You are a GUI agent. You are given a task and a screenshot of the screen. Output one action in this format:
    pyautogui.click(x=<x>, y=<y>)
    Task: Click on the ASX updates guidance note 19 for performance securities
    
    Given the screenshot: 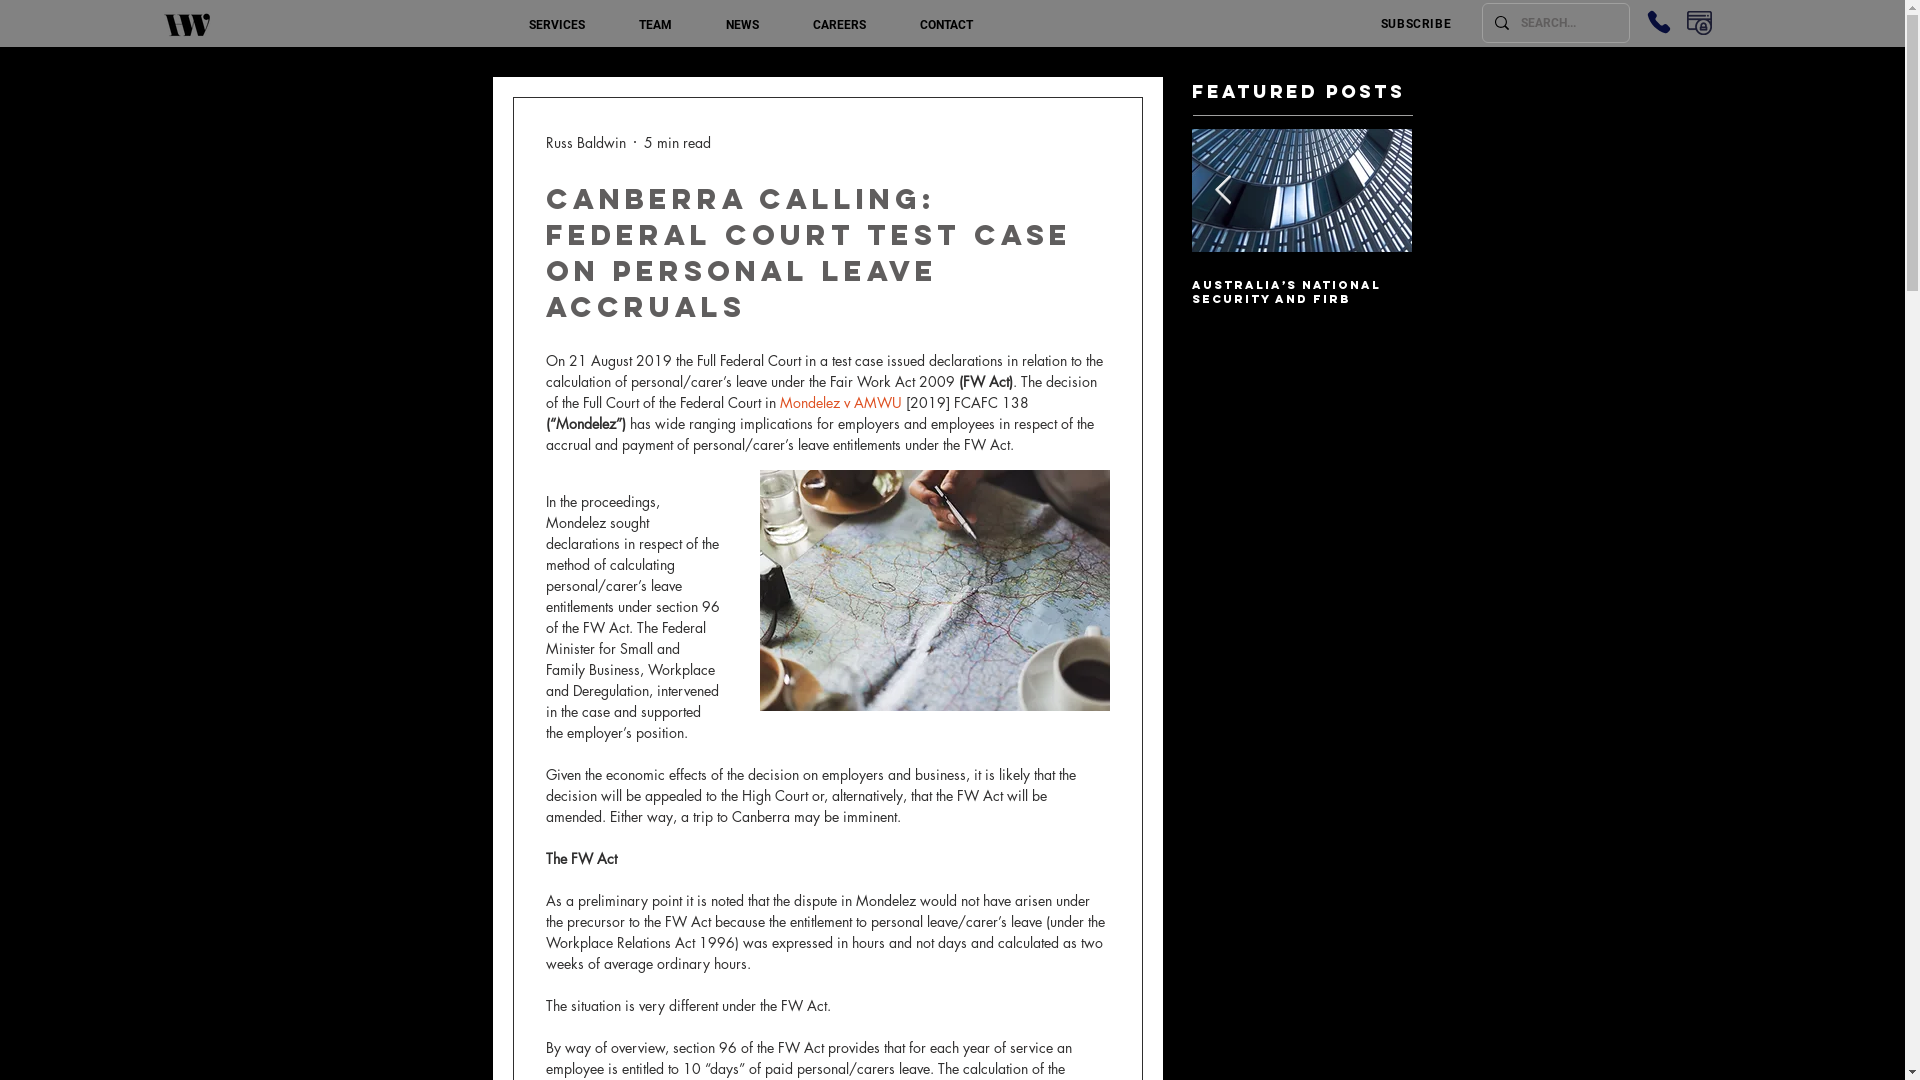 What is the action you would take?
    pyautogui.click(x=642, y=299)
    